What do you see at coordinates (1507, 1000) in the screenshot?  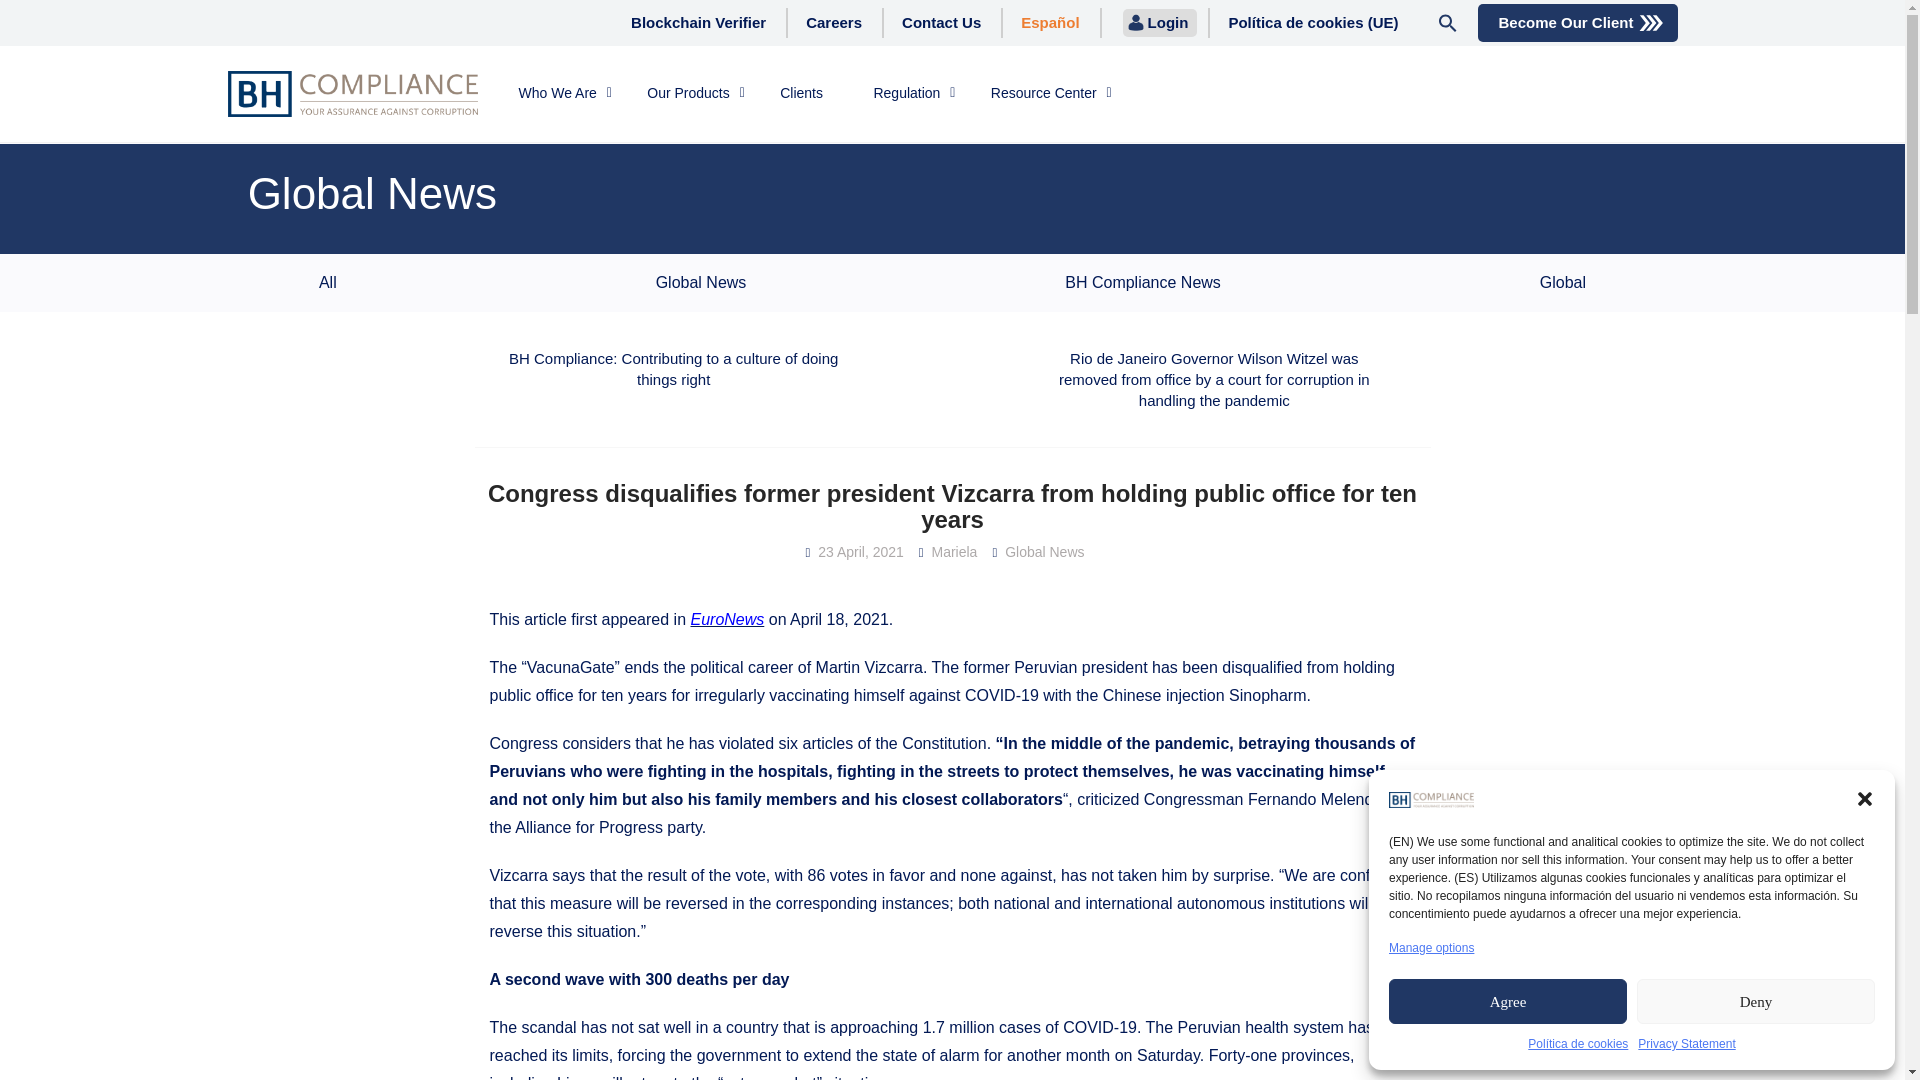 I see `Agree` at bounding box center [1507, 1000].